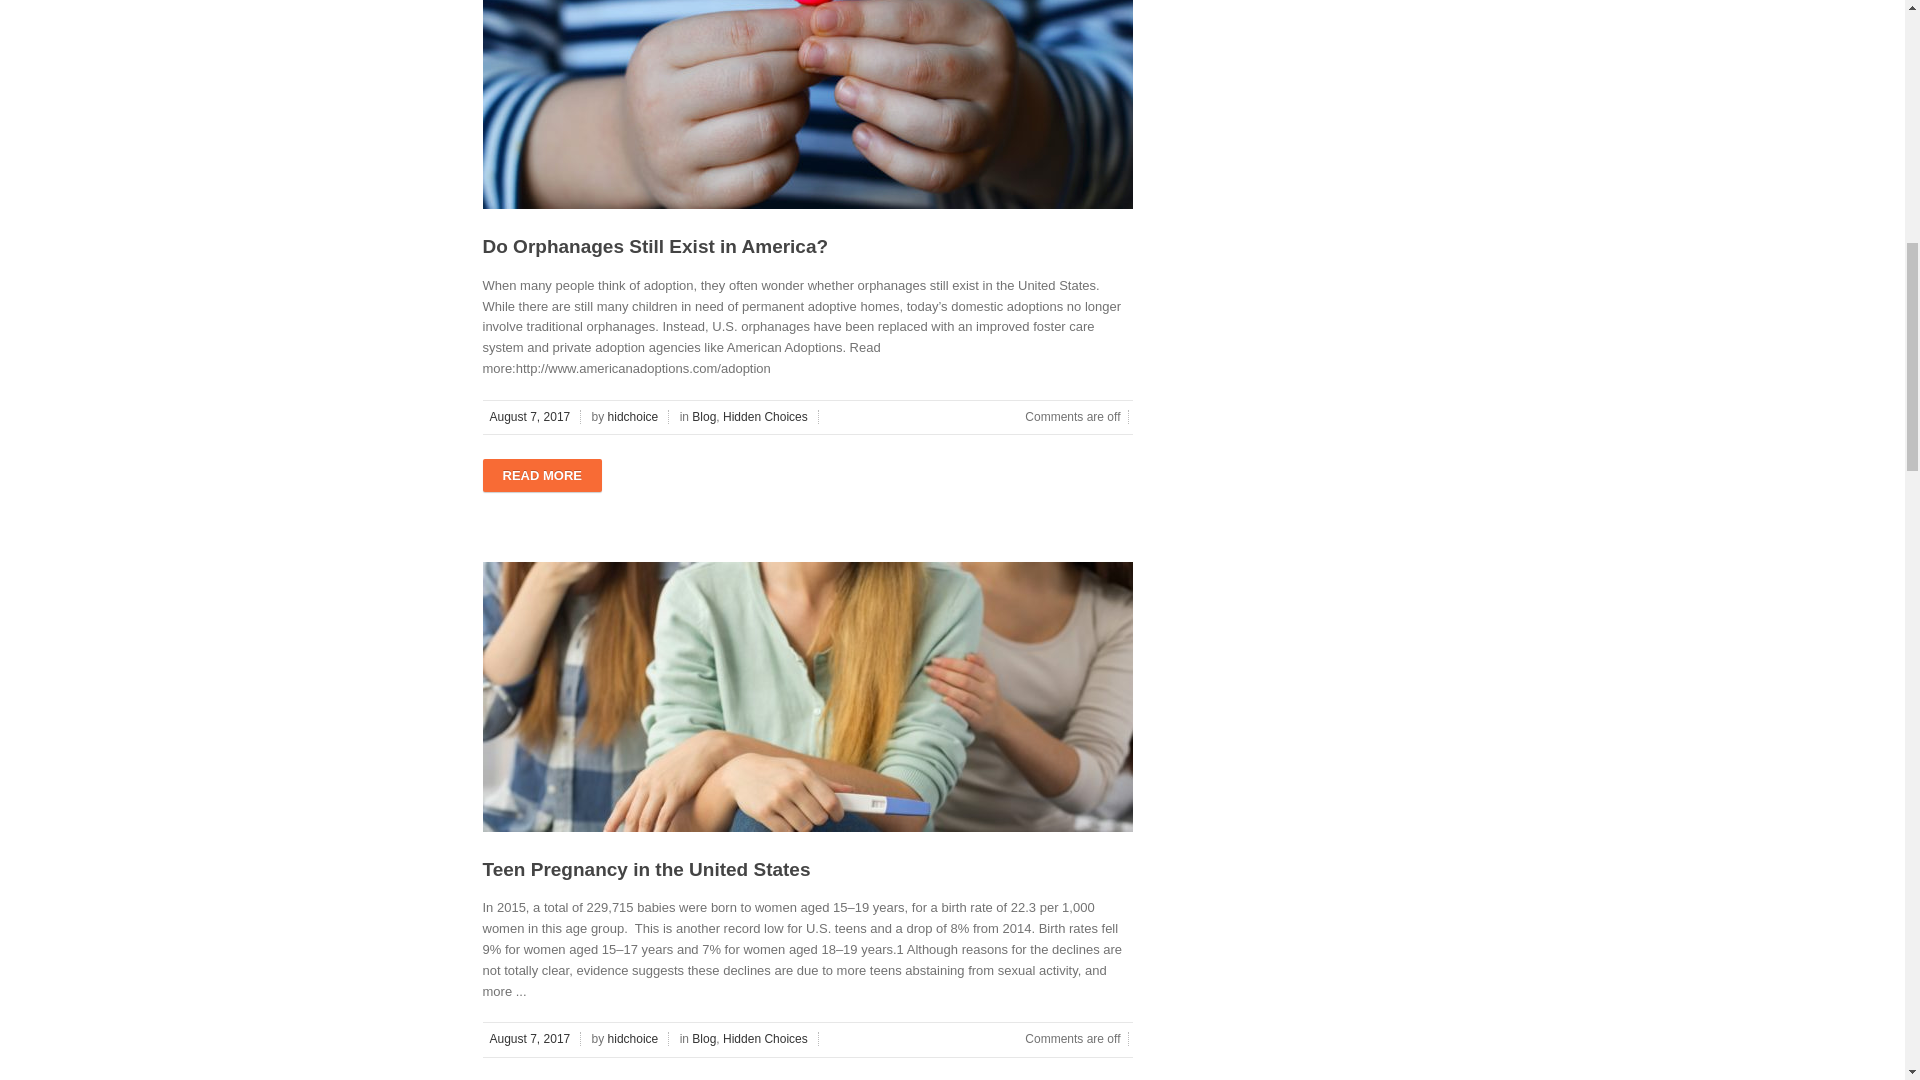 This screenshot has width=1920, height=1080. Describe the element at coordinates (635, 1039) in the screenshot. I see `hidchoice` at that location.